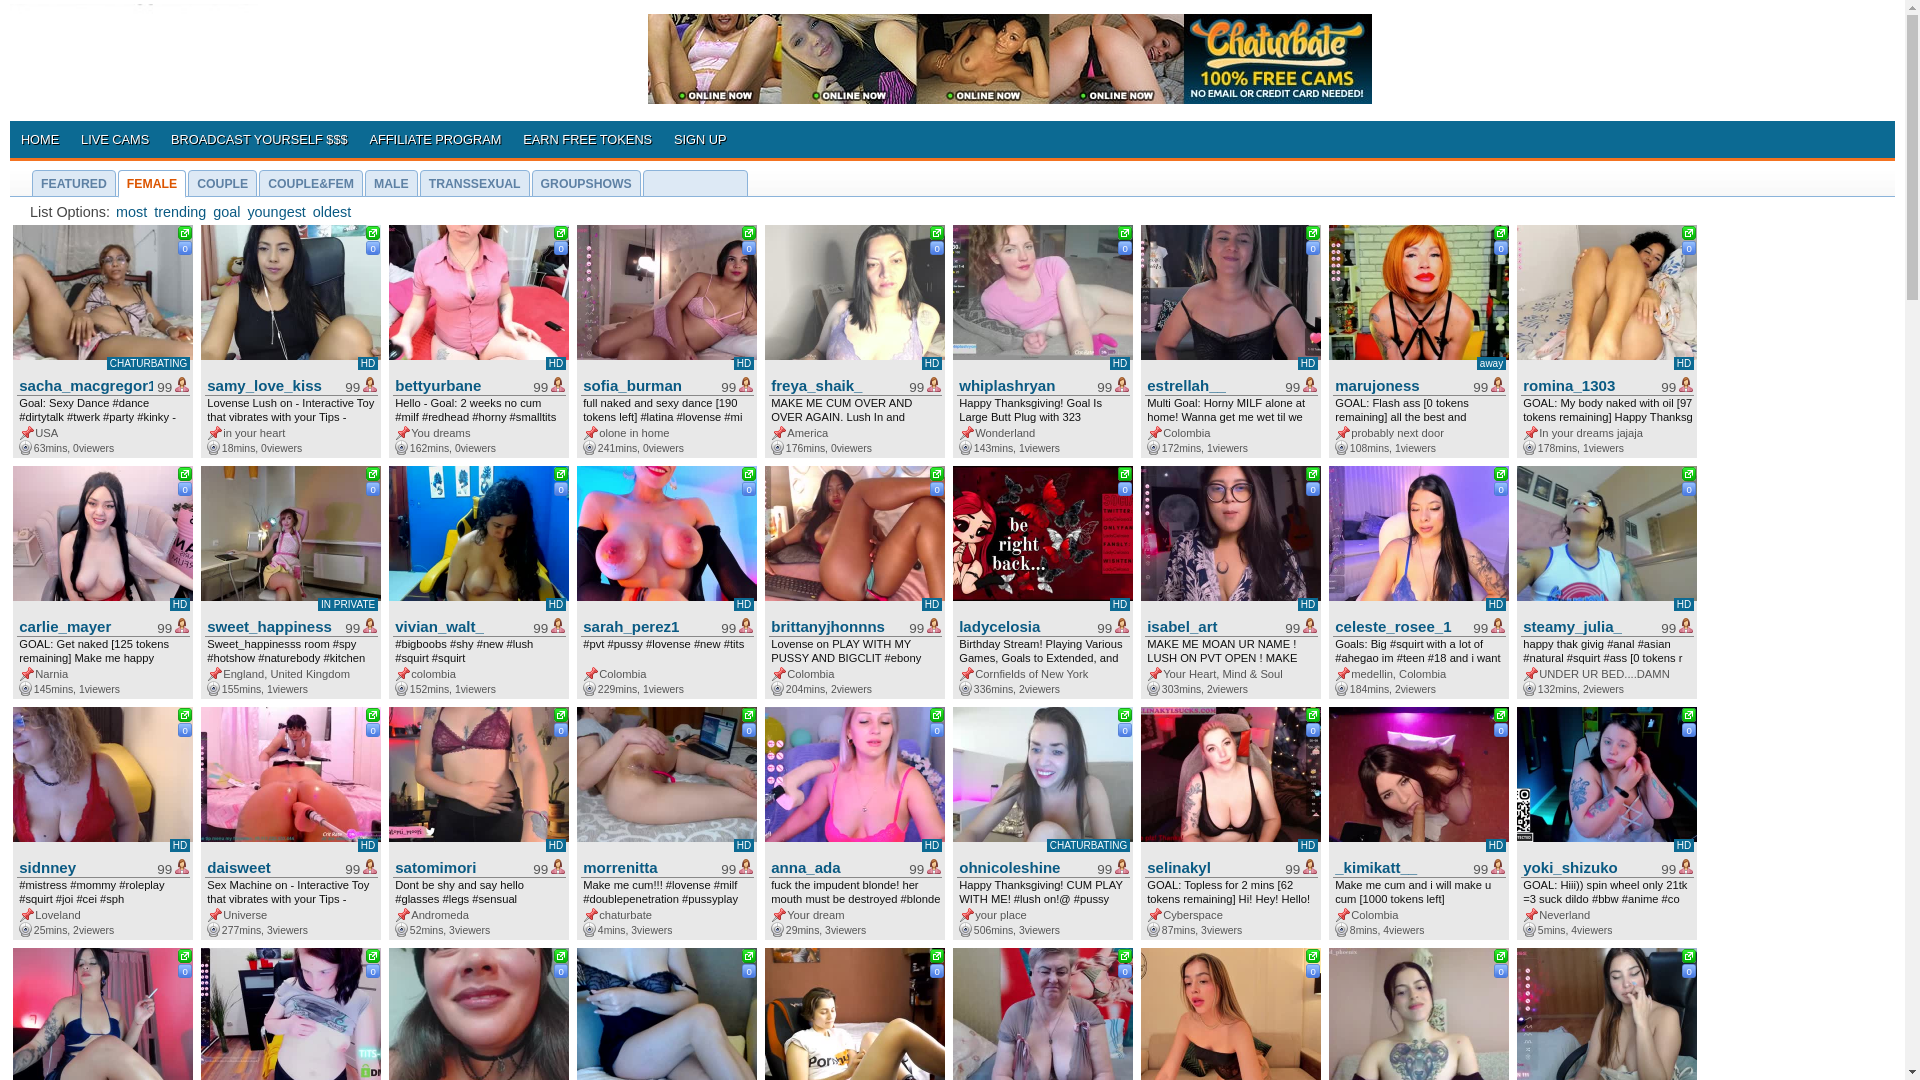 The image size is (1920, 1080). Describe the element at coordinates (939, 956) in the screenshot. I see `    ` at that location.